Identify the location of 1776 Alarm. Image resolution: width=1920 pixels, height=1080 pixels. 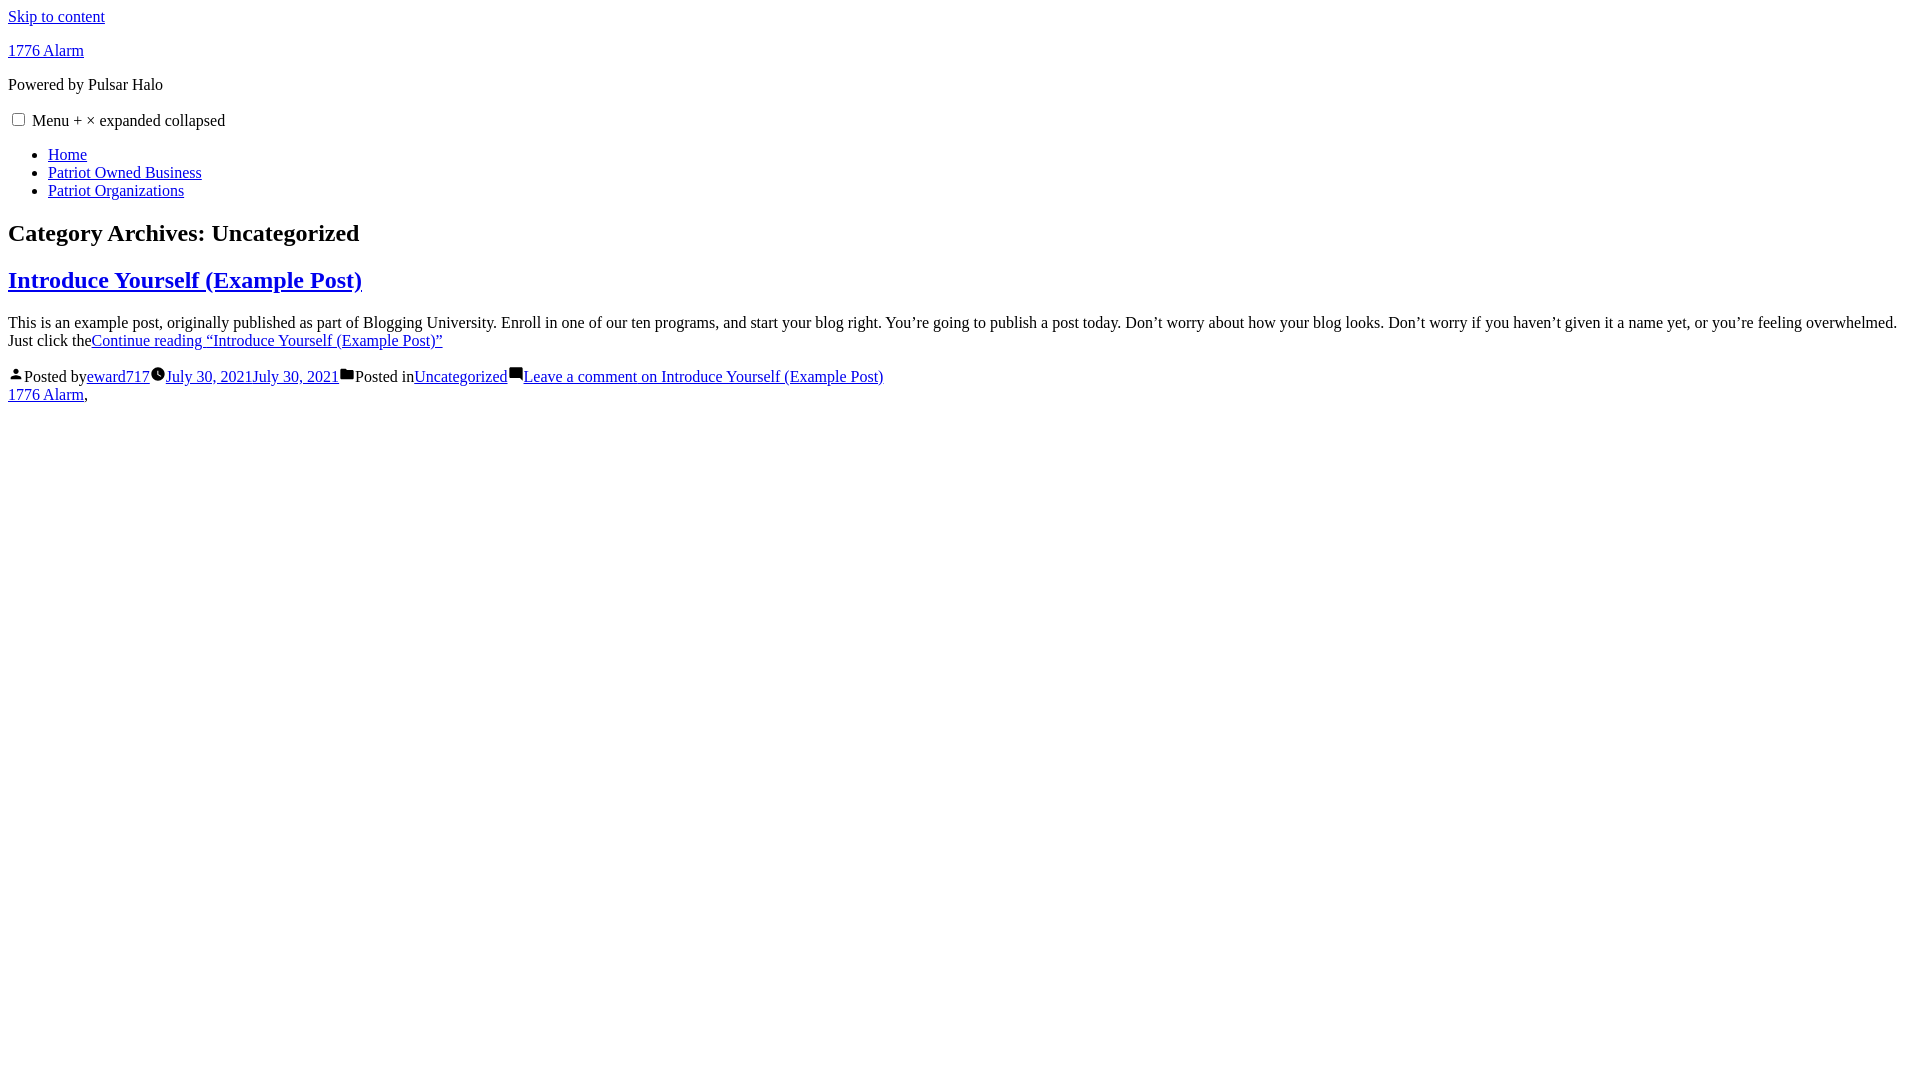
(46, 394).